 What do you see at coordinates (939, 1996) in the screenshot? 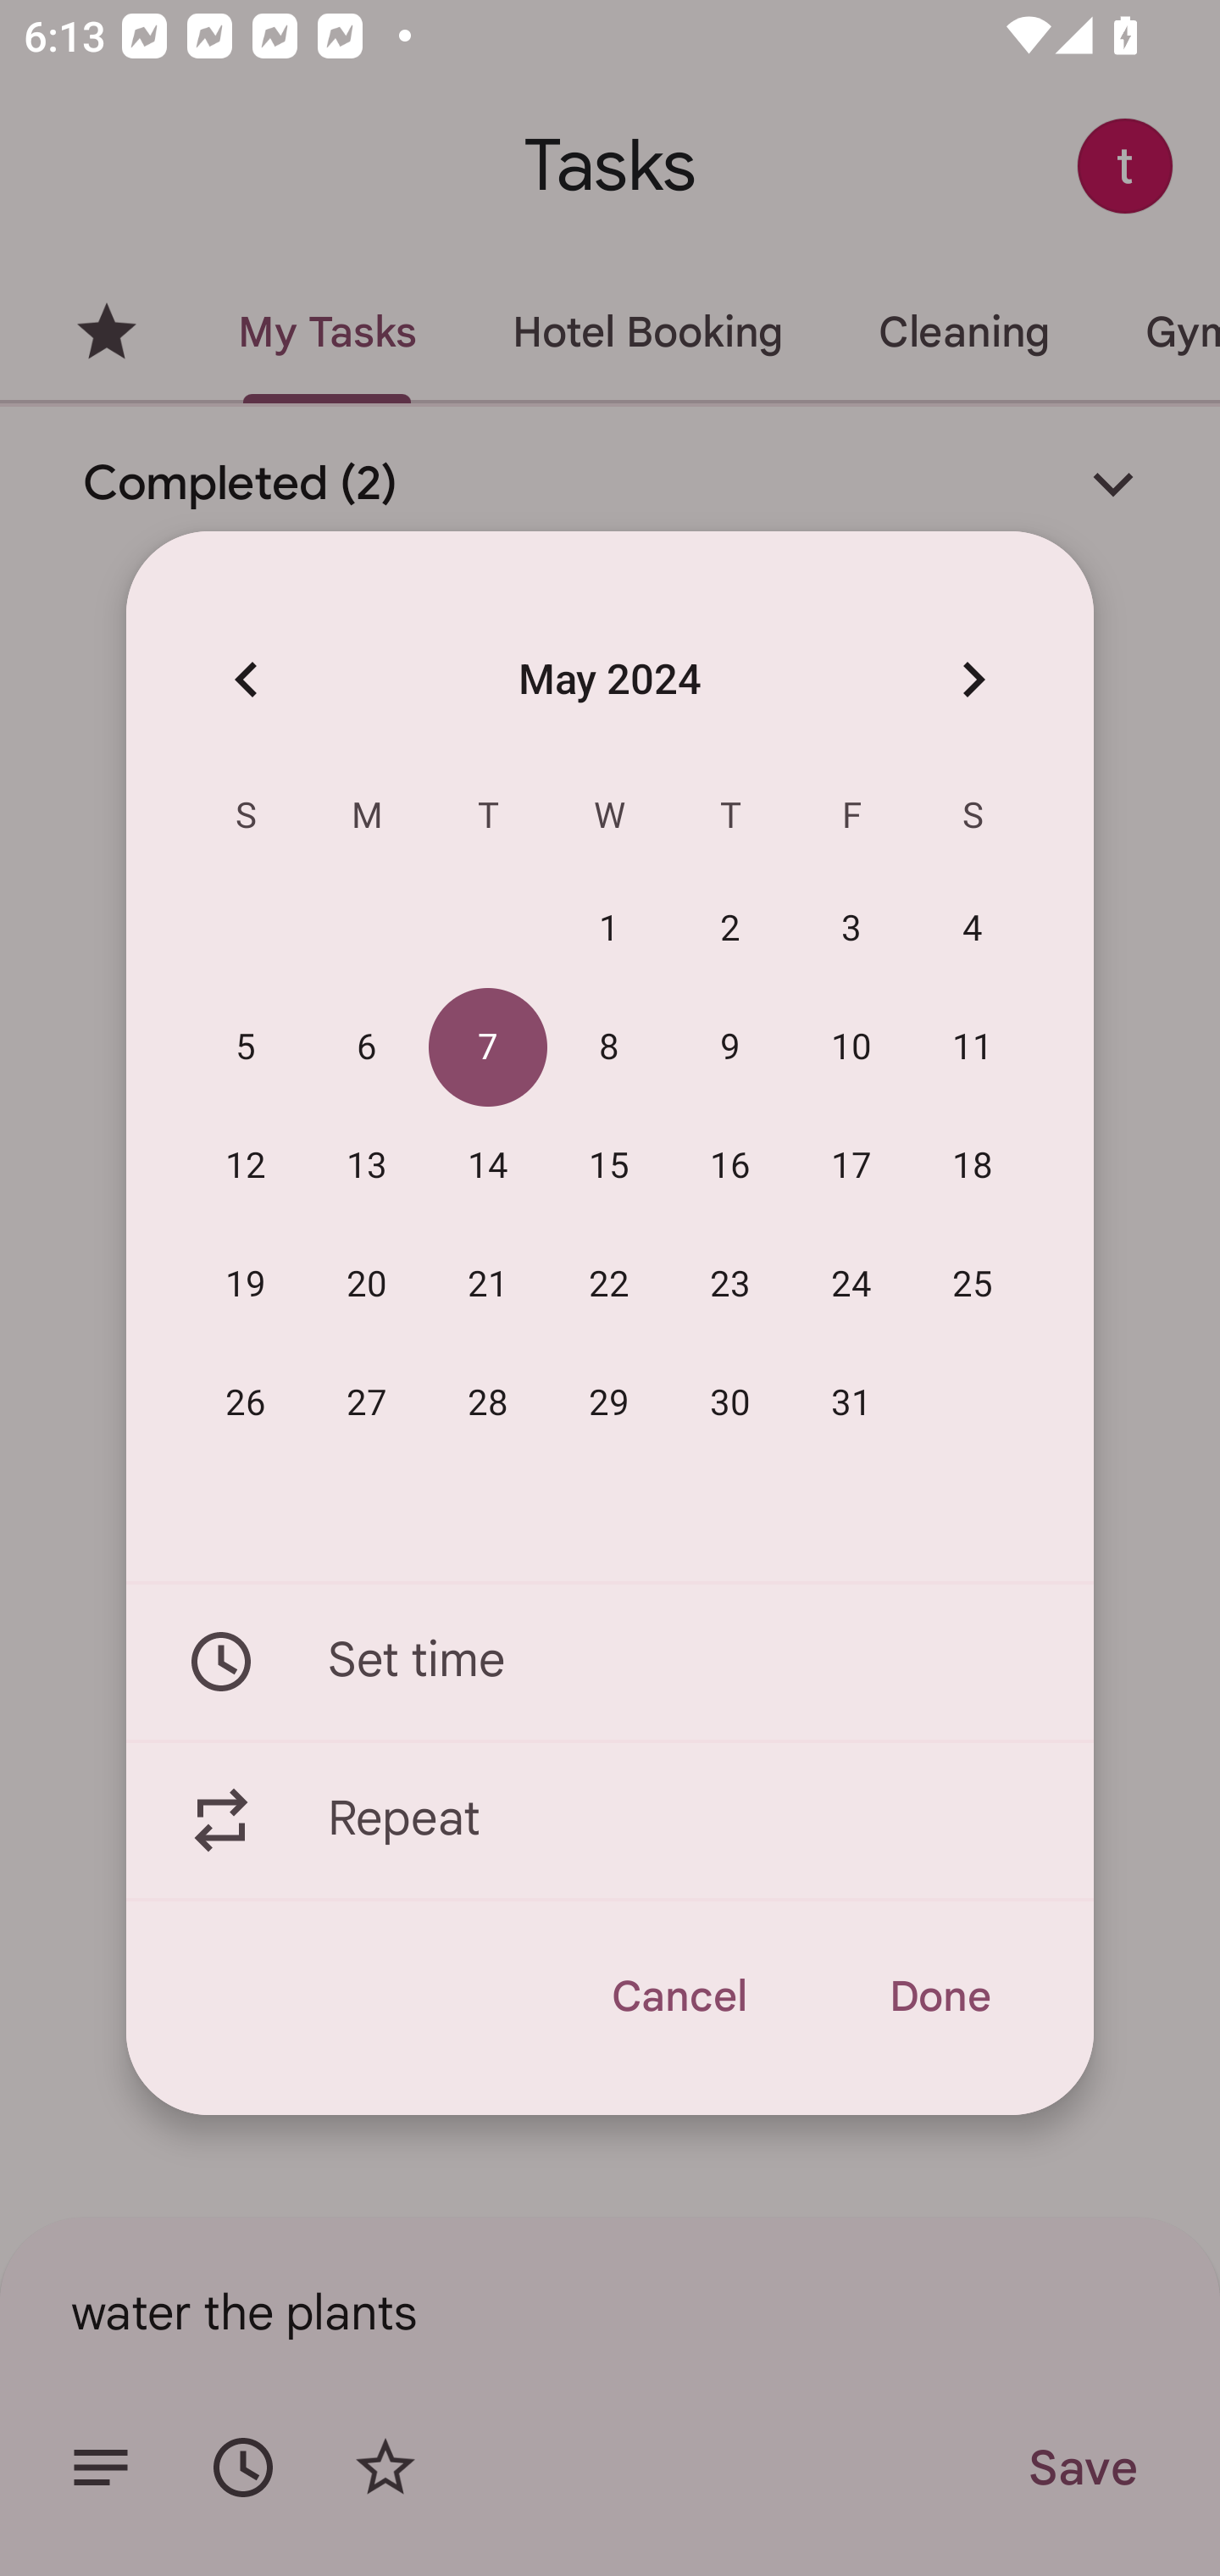
I see `Done` at bounding box center [939, 1996].